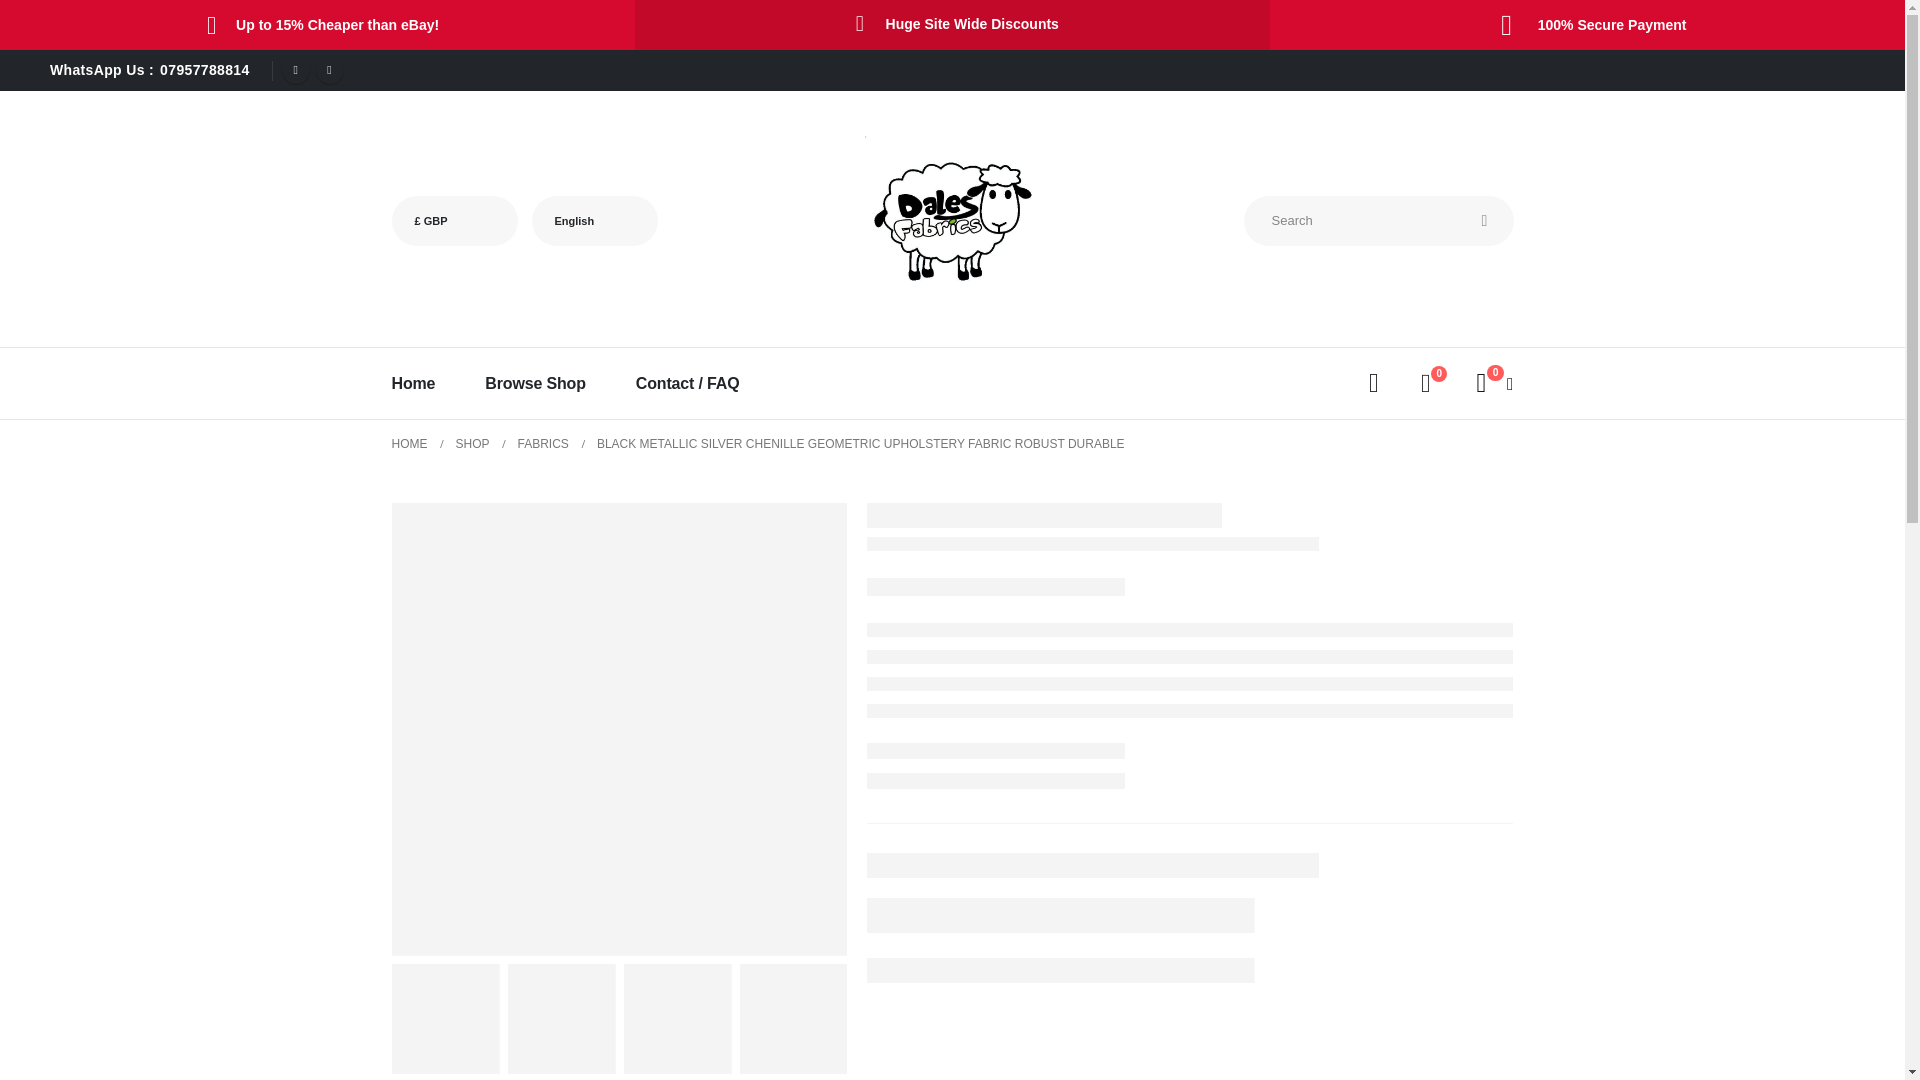 The height and width of the screenshot is (1080, 1920). I want to click on 07957788814, so click(204, 69).